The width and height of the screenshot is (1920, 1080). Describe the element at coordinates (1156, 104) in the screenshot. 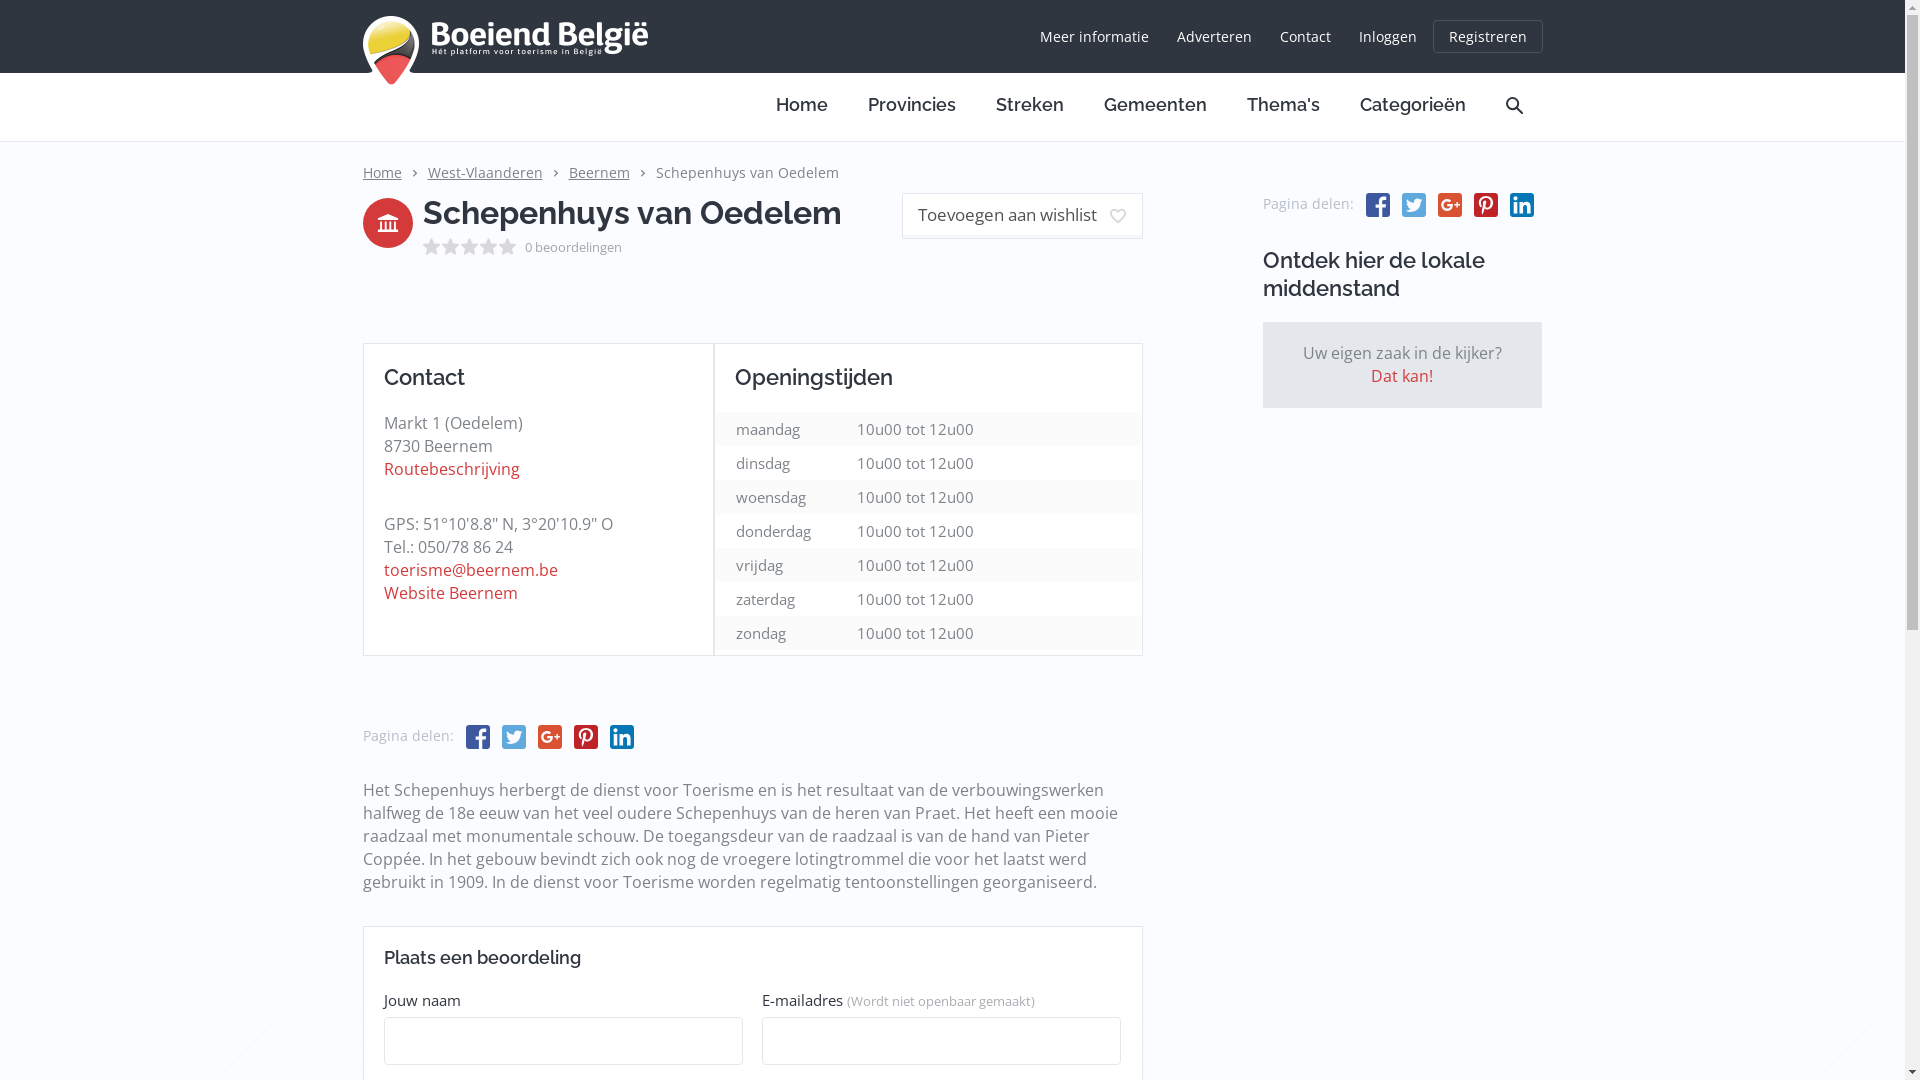

I see `Gemeenten` at that location.